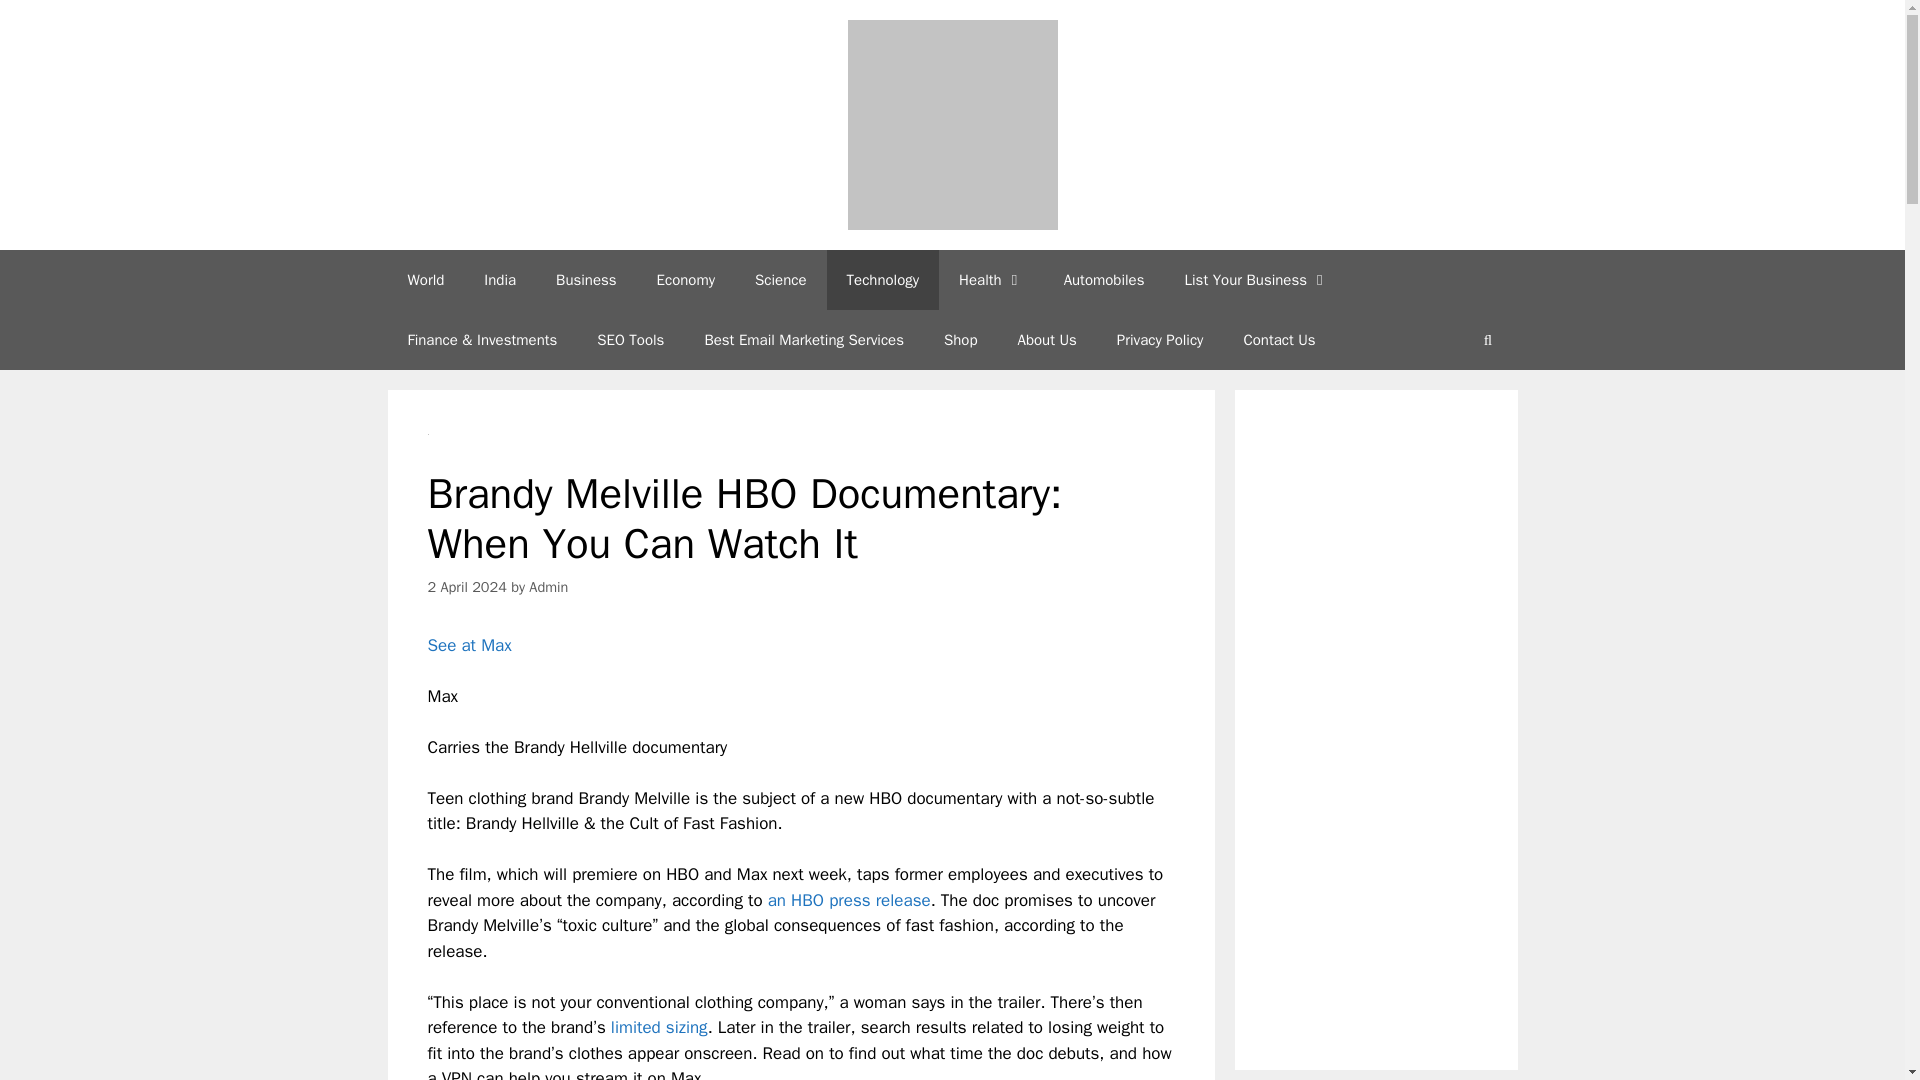 The width and height of the screenshot is (1920, 1080). What do you see at coordinates (991, 279) in the screenshot?
I see `Health` at bounding box center [991, 279].